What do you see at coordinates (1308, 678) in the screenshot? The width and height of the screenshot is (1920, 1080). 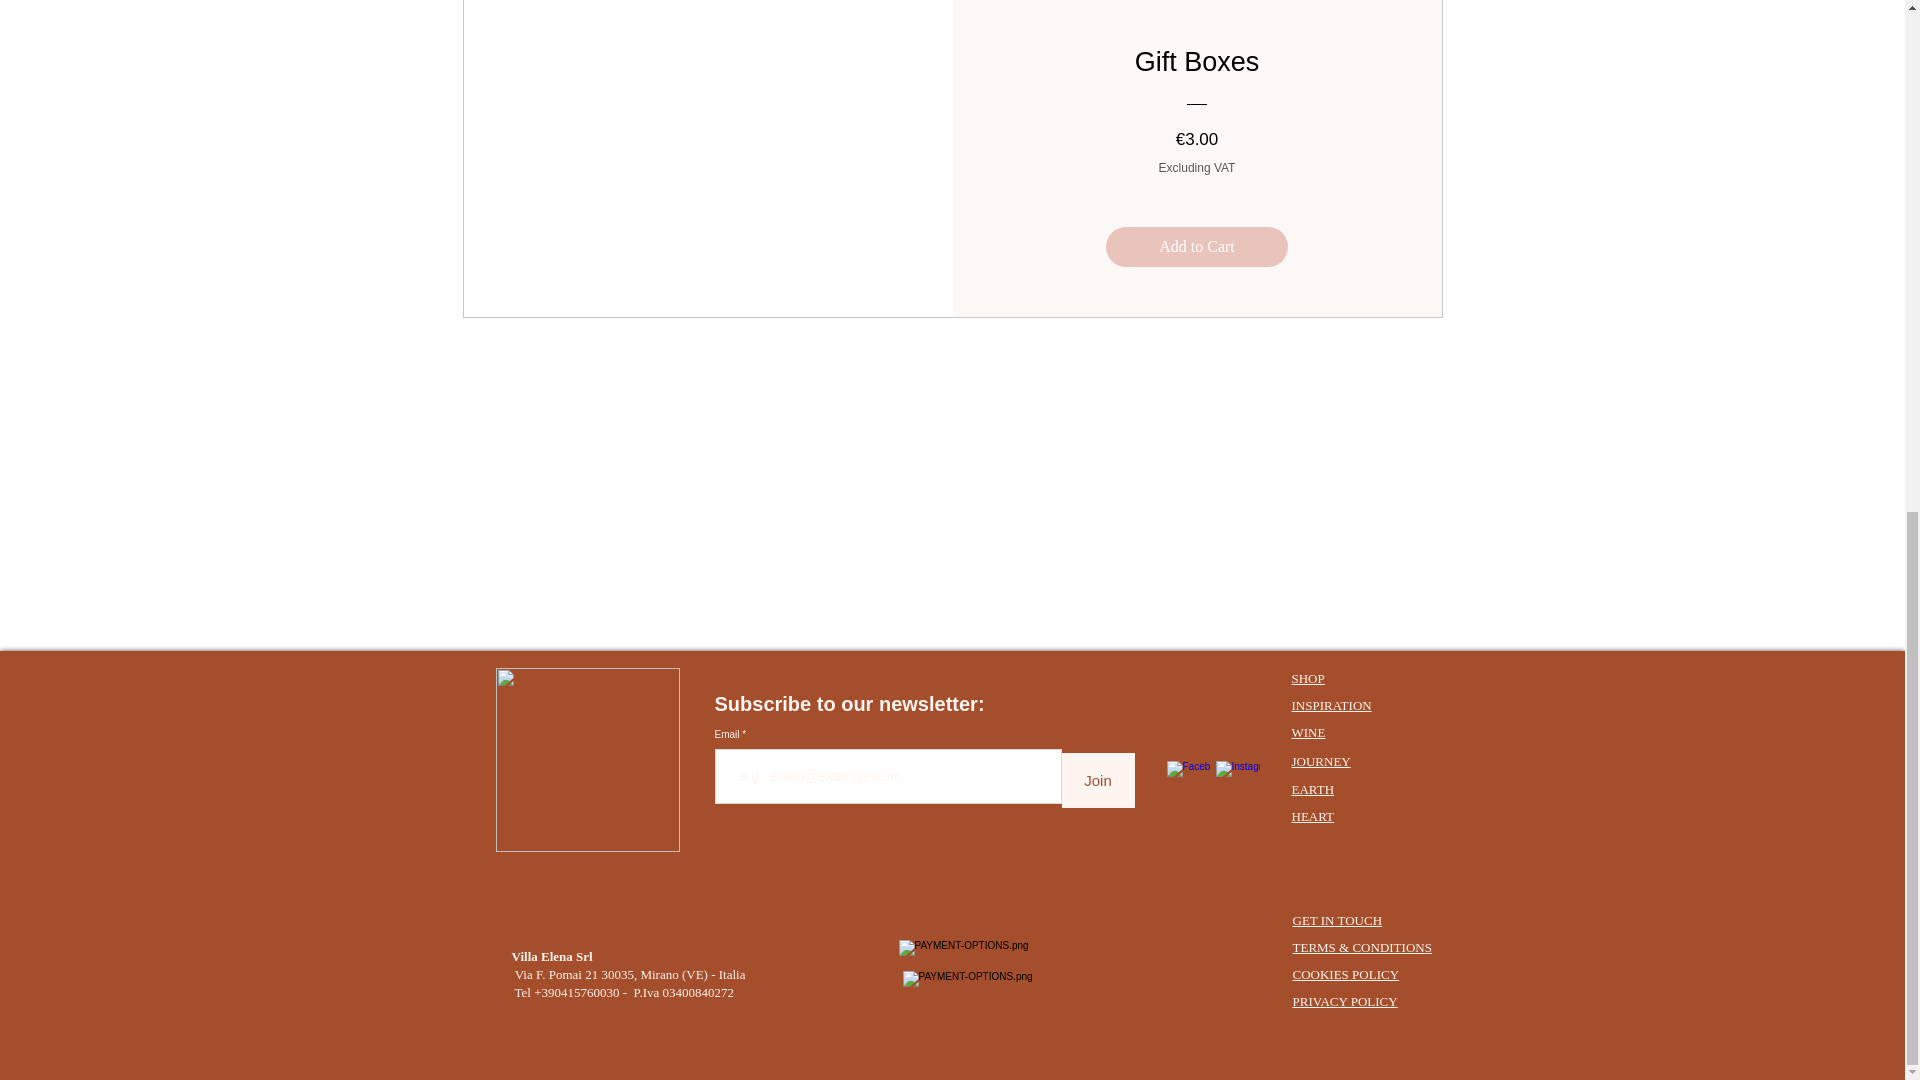 I see `SHOP` at bounding box center [1308, 678].